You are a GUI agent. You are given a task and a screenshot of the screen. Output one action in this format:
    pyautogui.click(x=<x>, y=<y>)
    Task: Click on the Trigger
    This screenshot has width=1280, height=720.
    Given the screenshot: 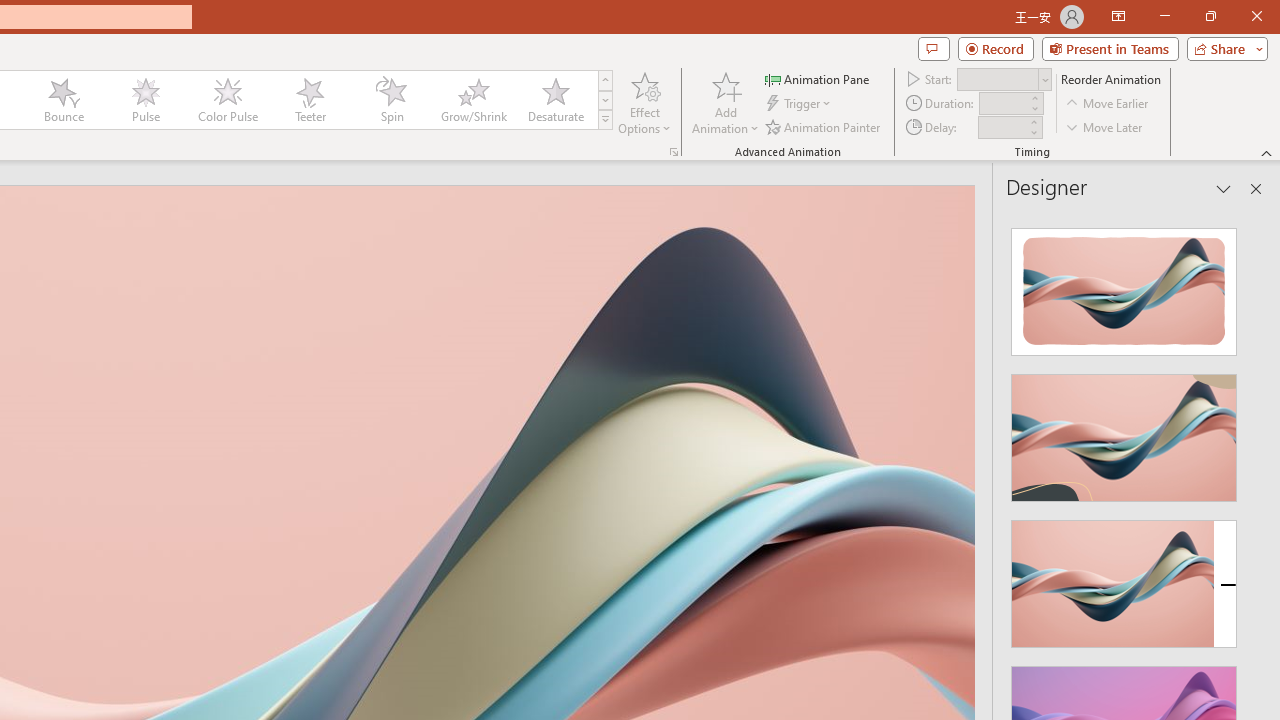 What is the action you would take?
    pyautogui.click(x=800, y=104)
    